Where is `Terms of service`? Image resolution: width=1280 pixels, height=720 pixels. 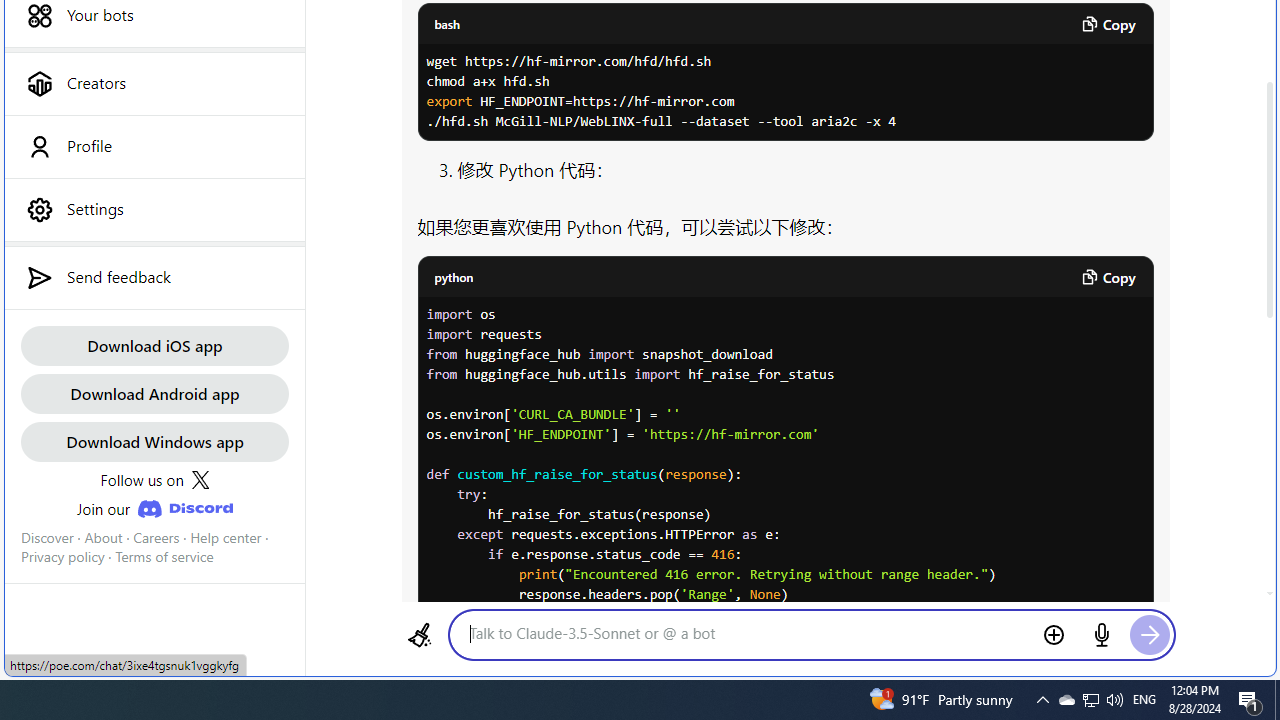
Terms of service is located at coordinates (164, 557).